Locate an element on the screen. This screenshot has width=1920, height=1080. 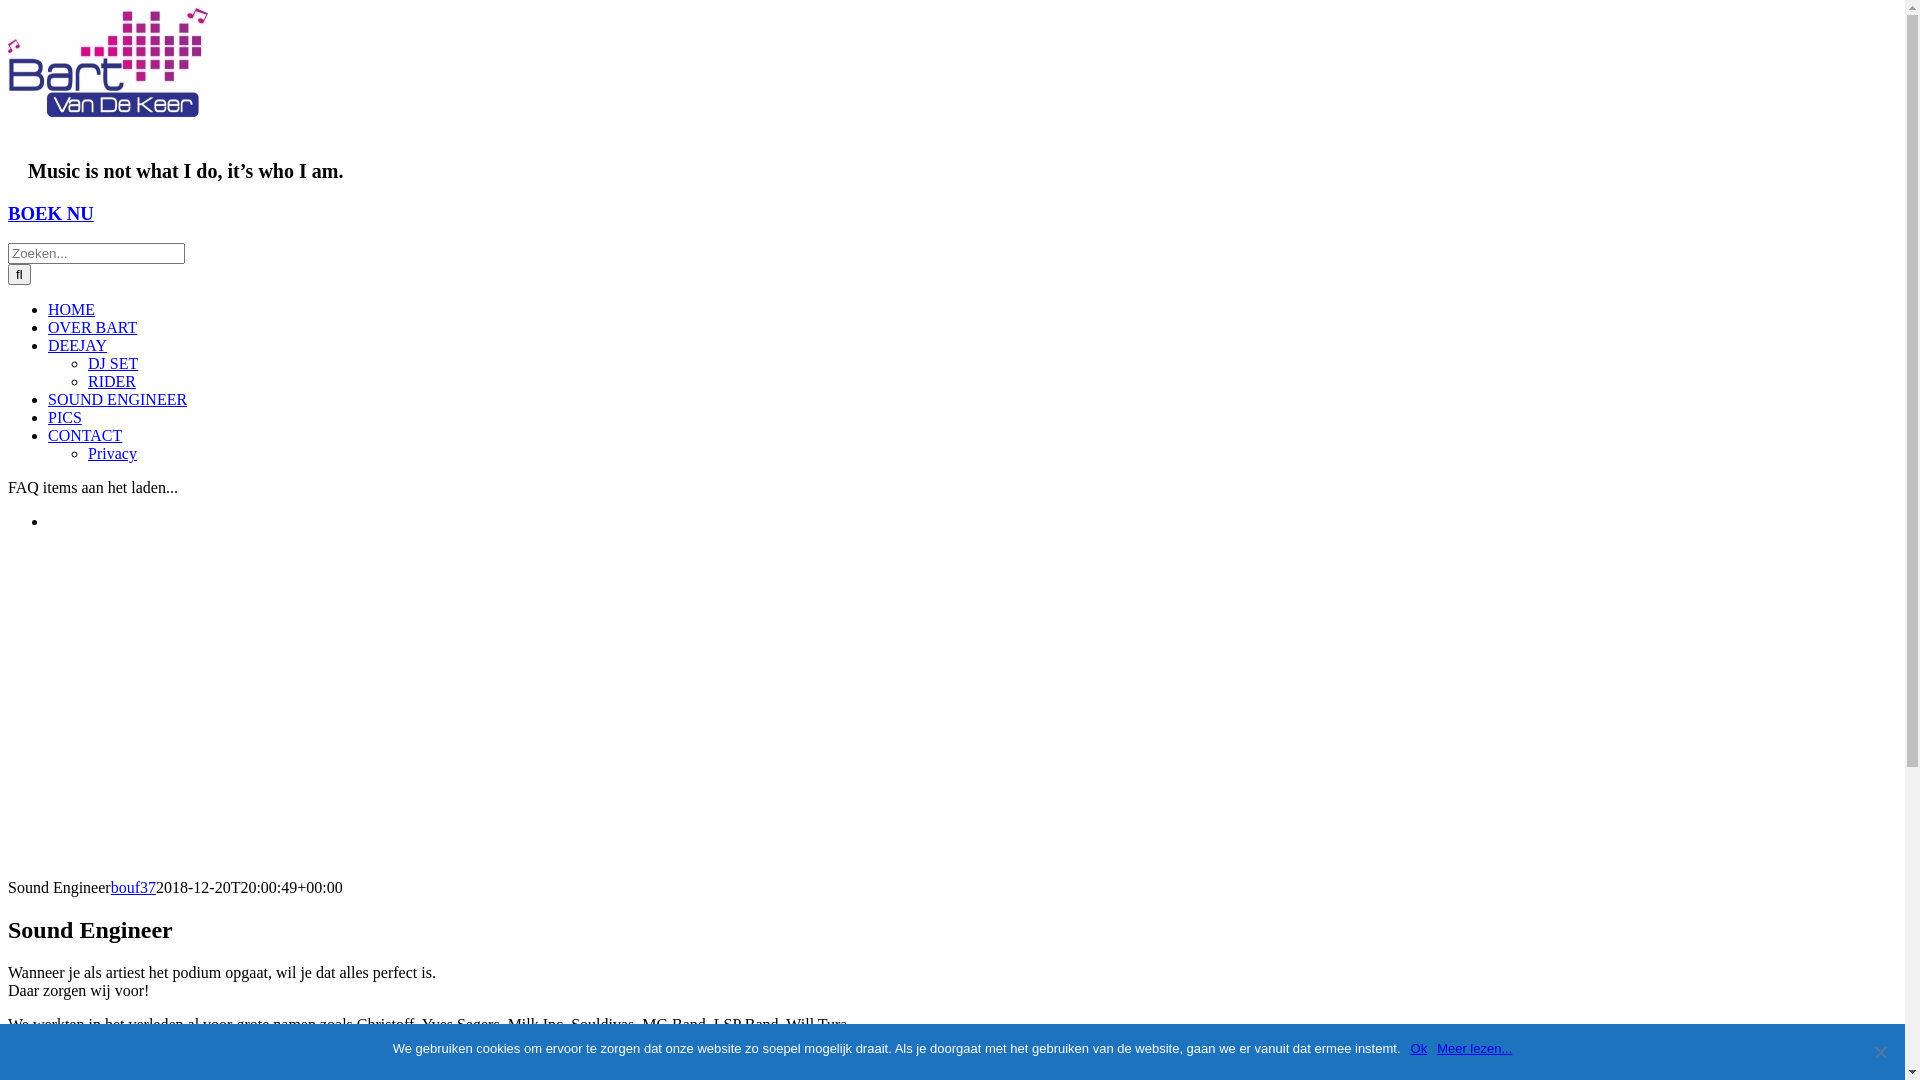
Skip to content is located at coordinates (8, 8).